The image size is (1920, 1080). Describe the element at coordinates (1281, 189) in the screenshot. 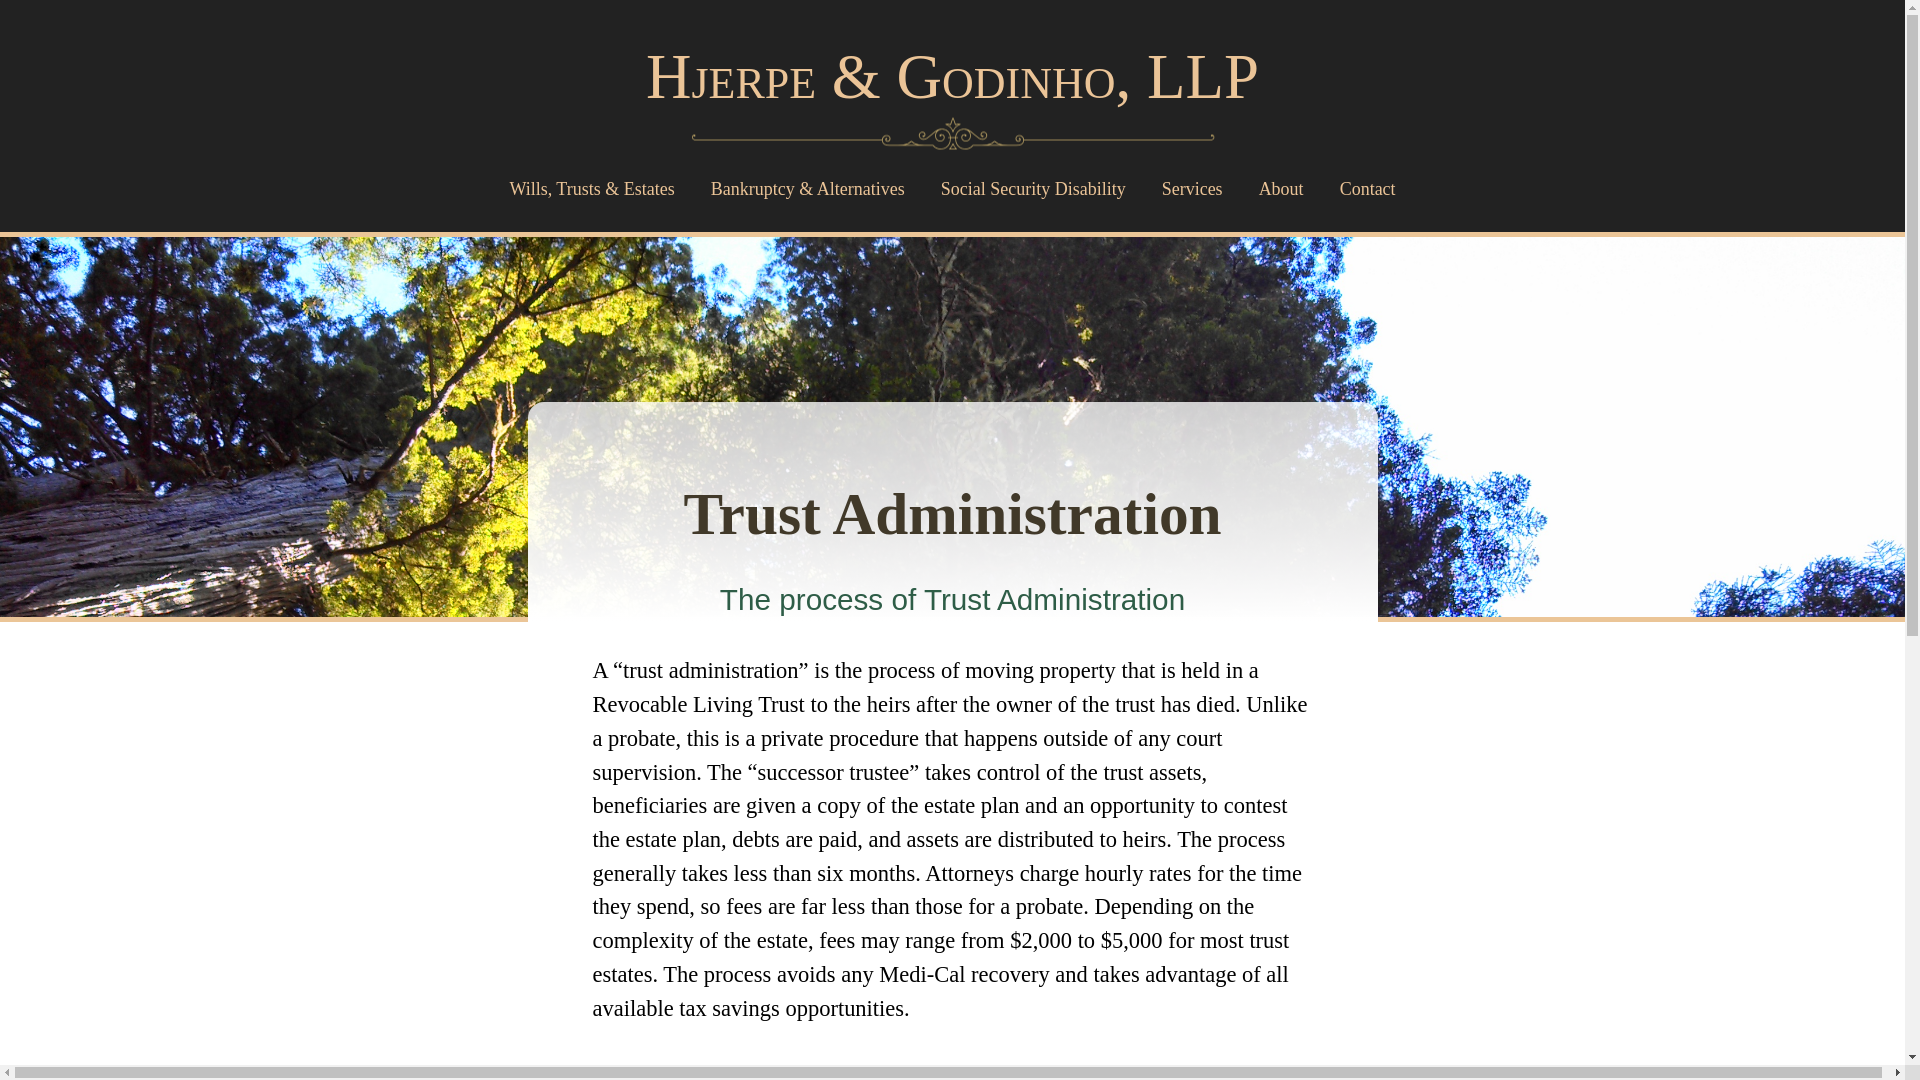

I see `About` at that location.